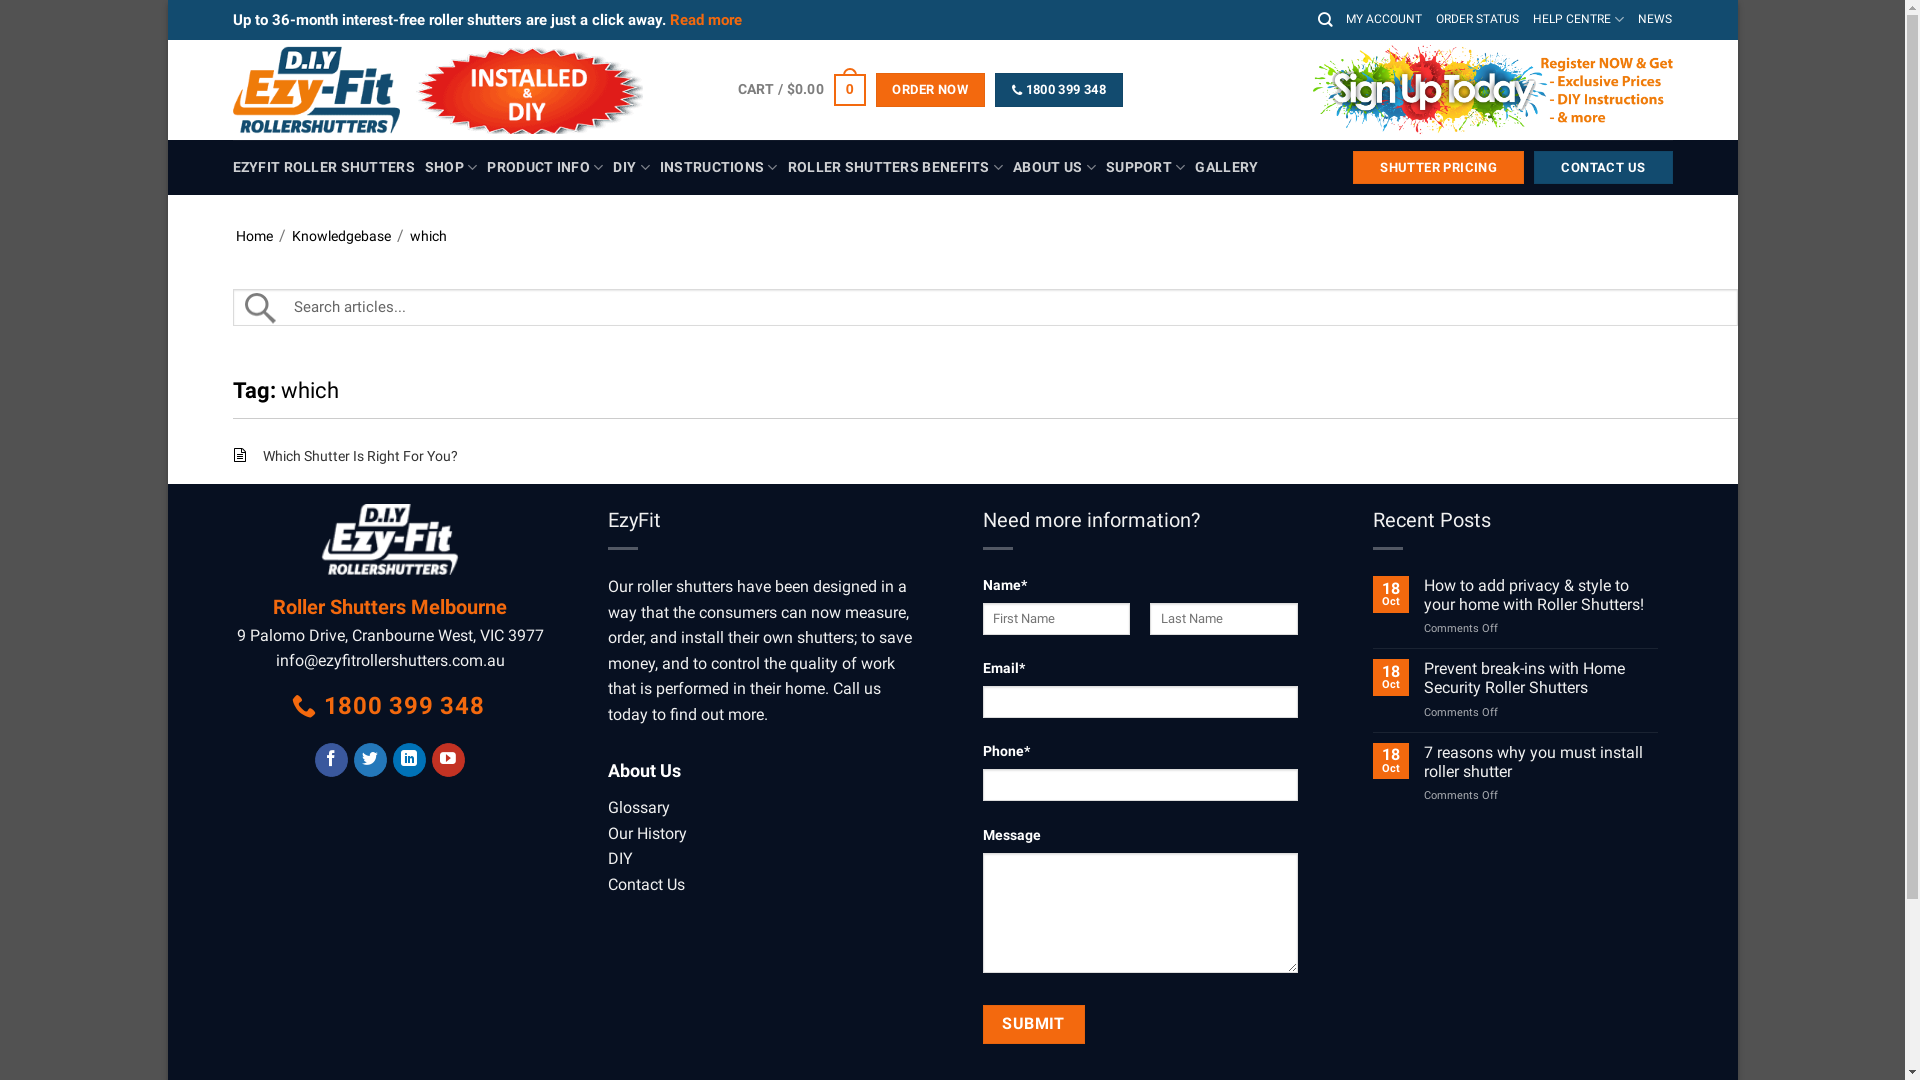 This screenshot has width=1920, height=1080. What do you see at coordinates (1226, 168) in the screenshot?
I see `GALLERY` at bounding box center [1226, 168].